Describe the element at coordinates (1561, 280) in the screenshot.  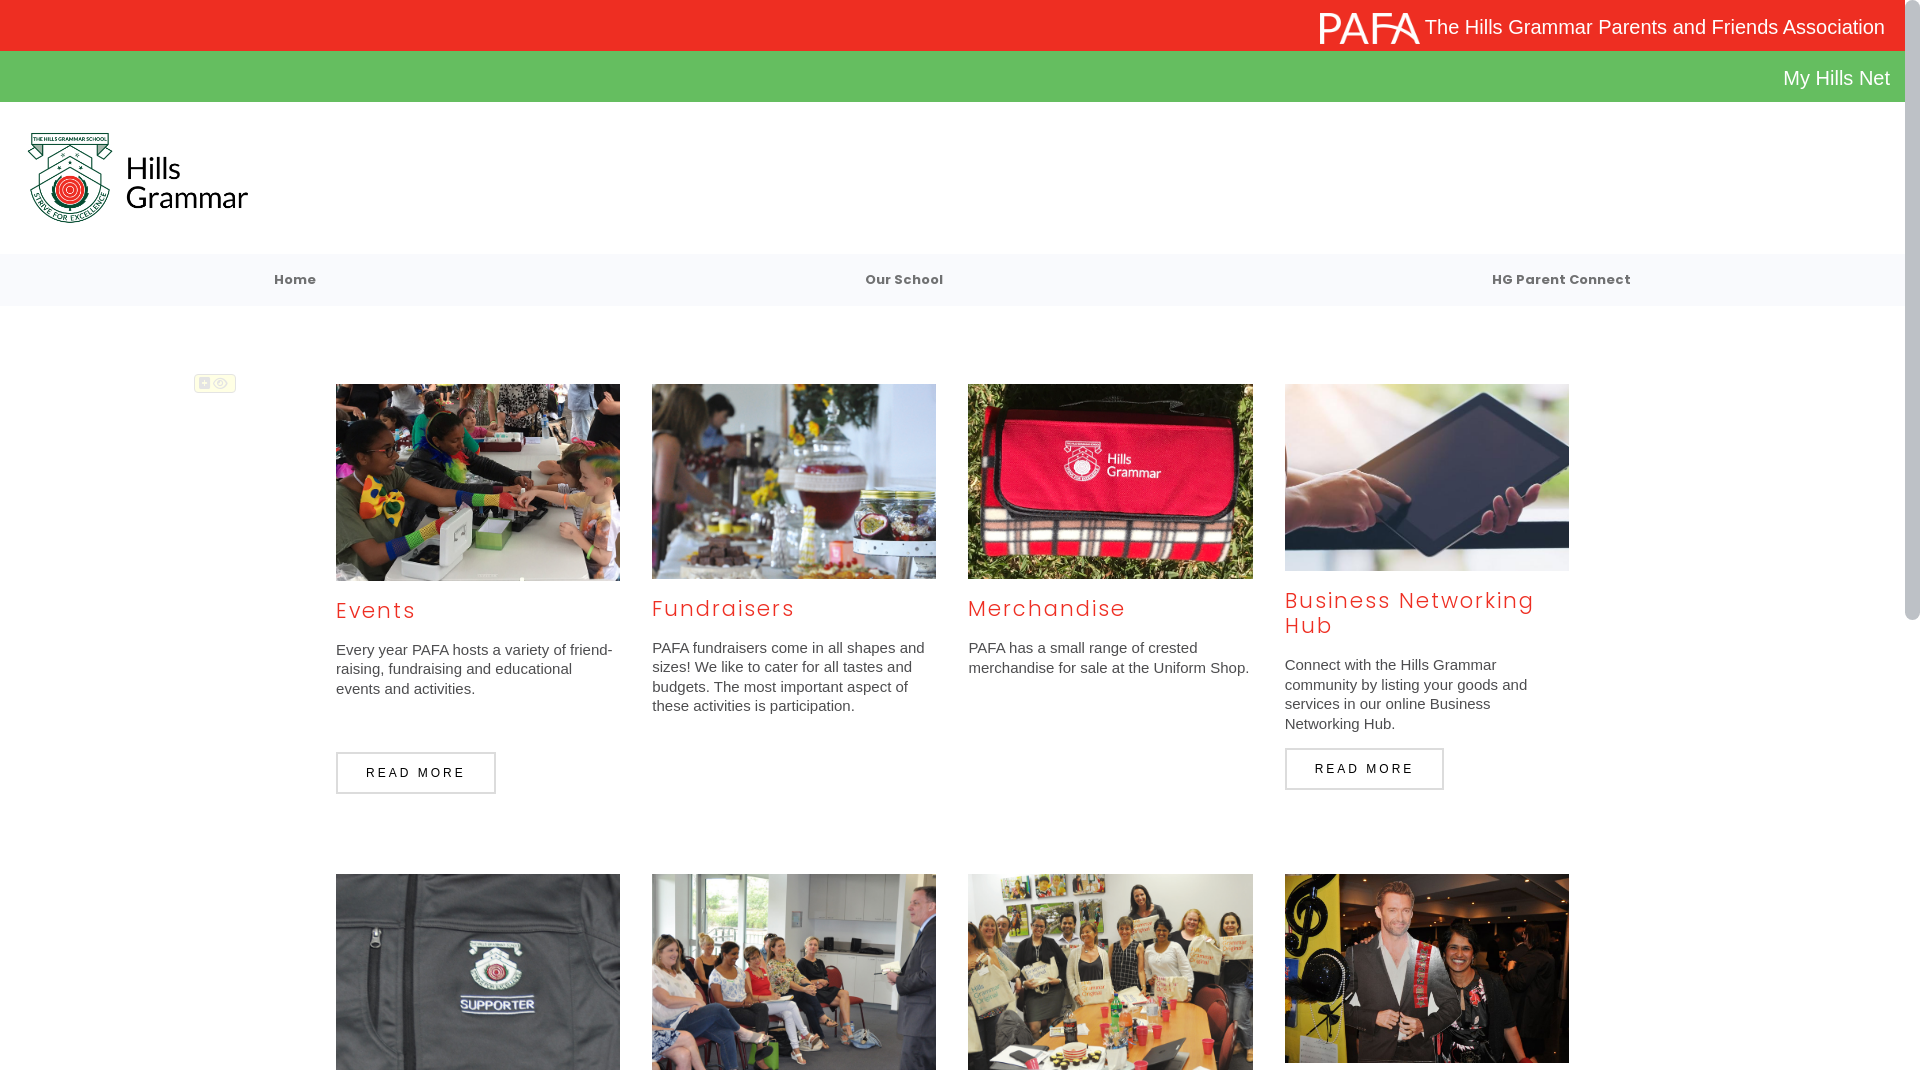
I see `HG Parent Connect` at that location.